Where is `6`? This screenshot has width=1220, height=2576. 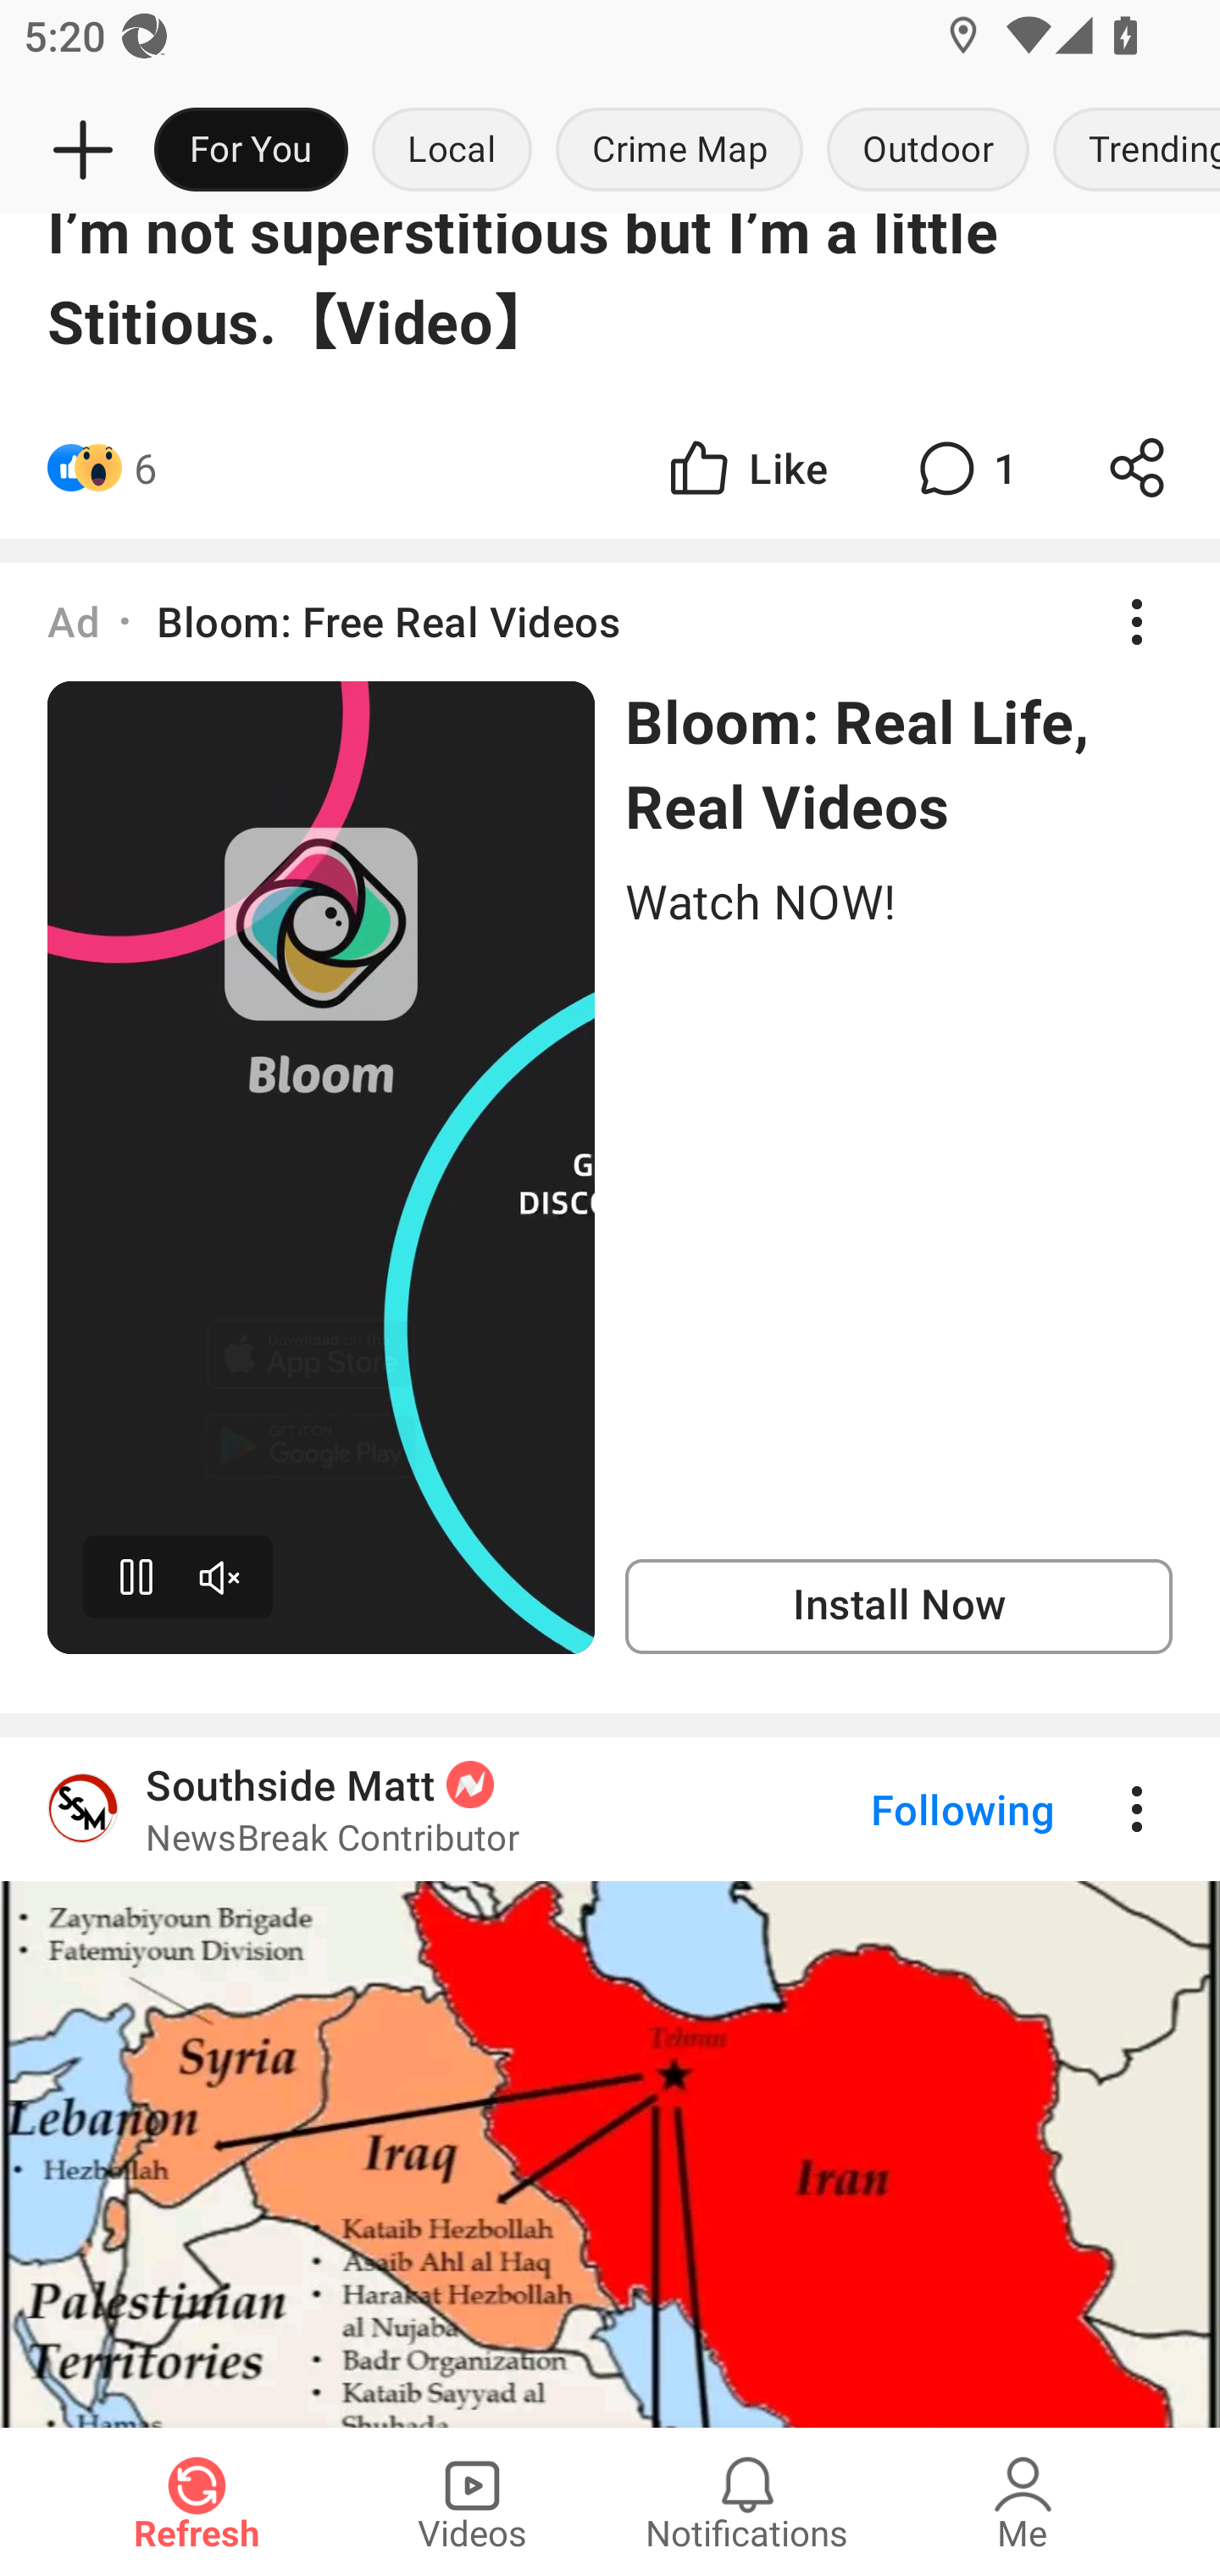
6 is located at coordinates (146, 468).